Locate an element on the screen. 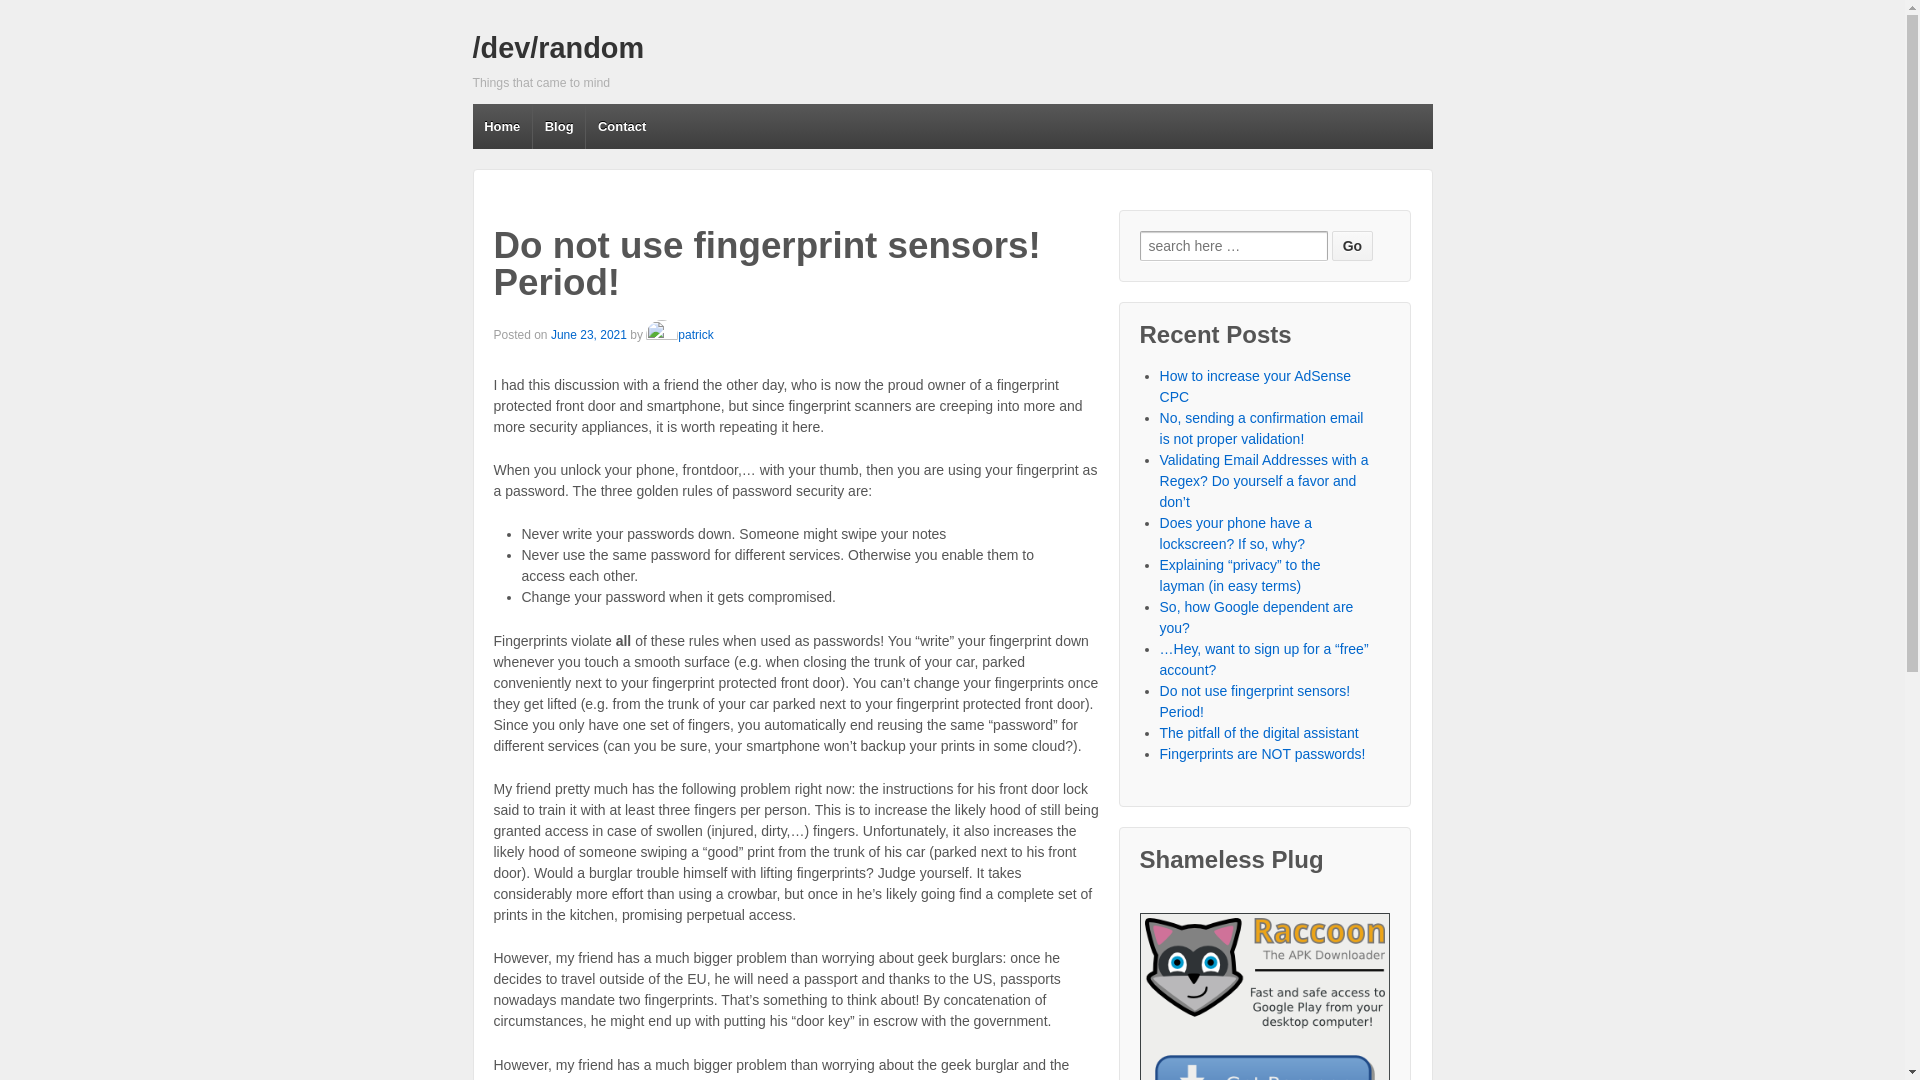  The pitfall of the digital assistant is located at coordinates (1259, 732).